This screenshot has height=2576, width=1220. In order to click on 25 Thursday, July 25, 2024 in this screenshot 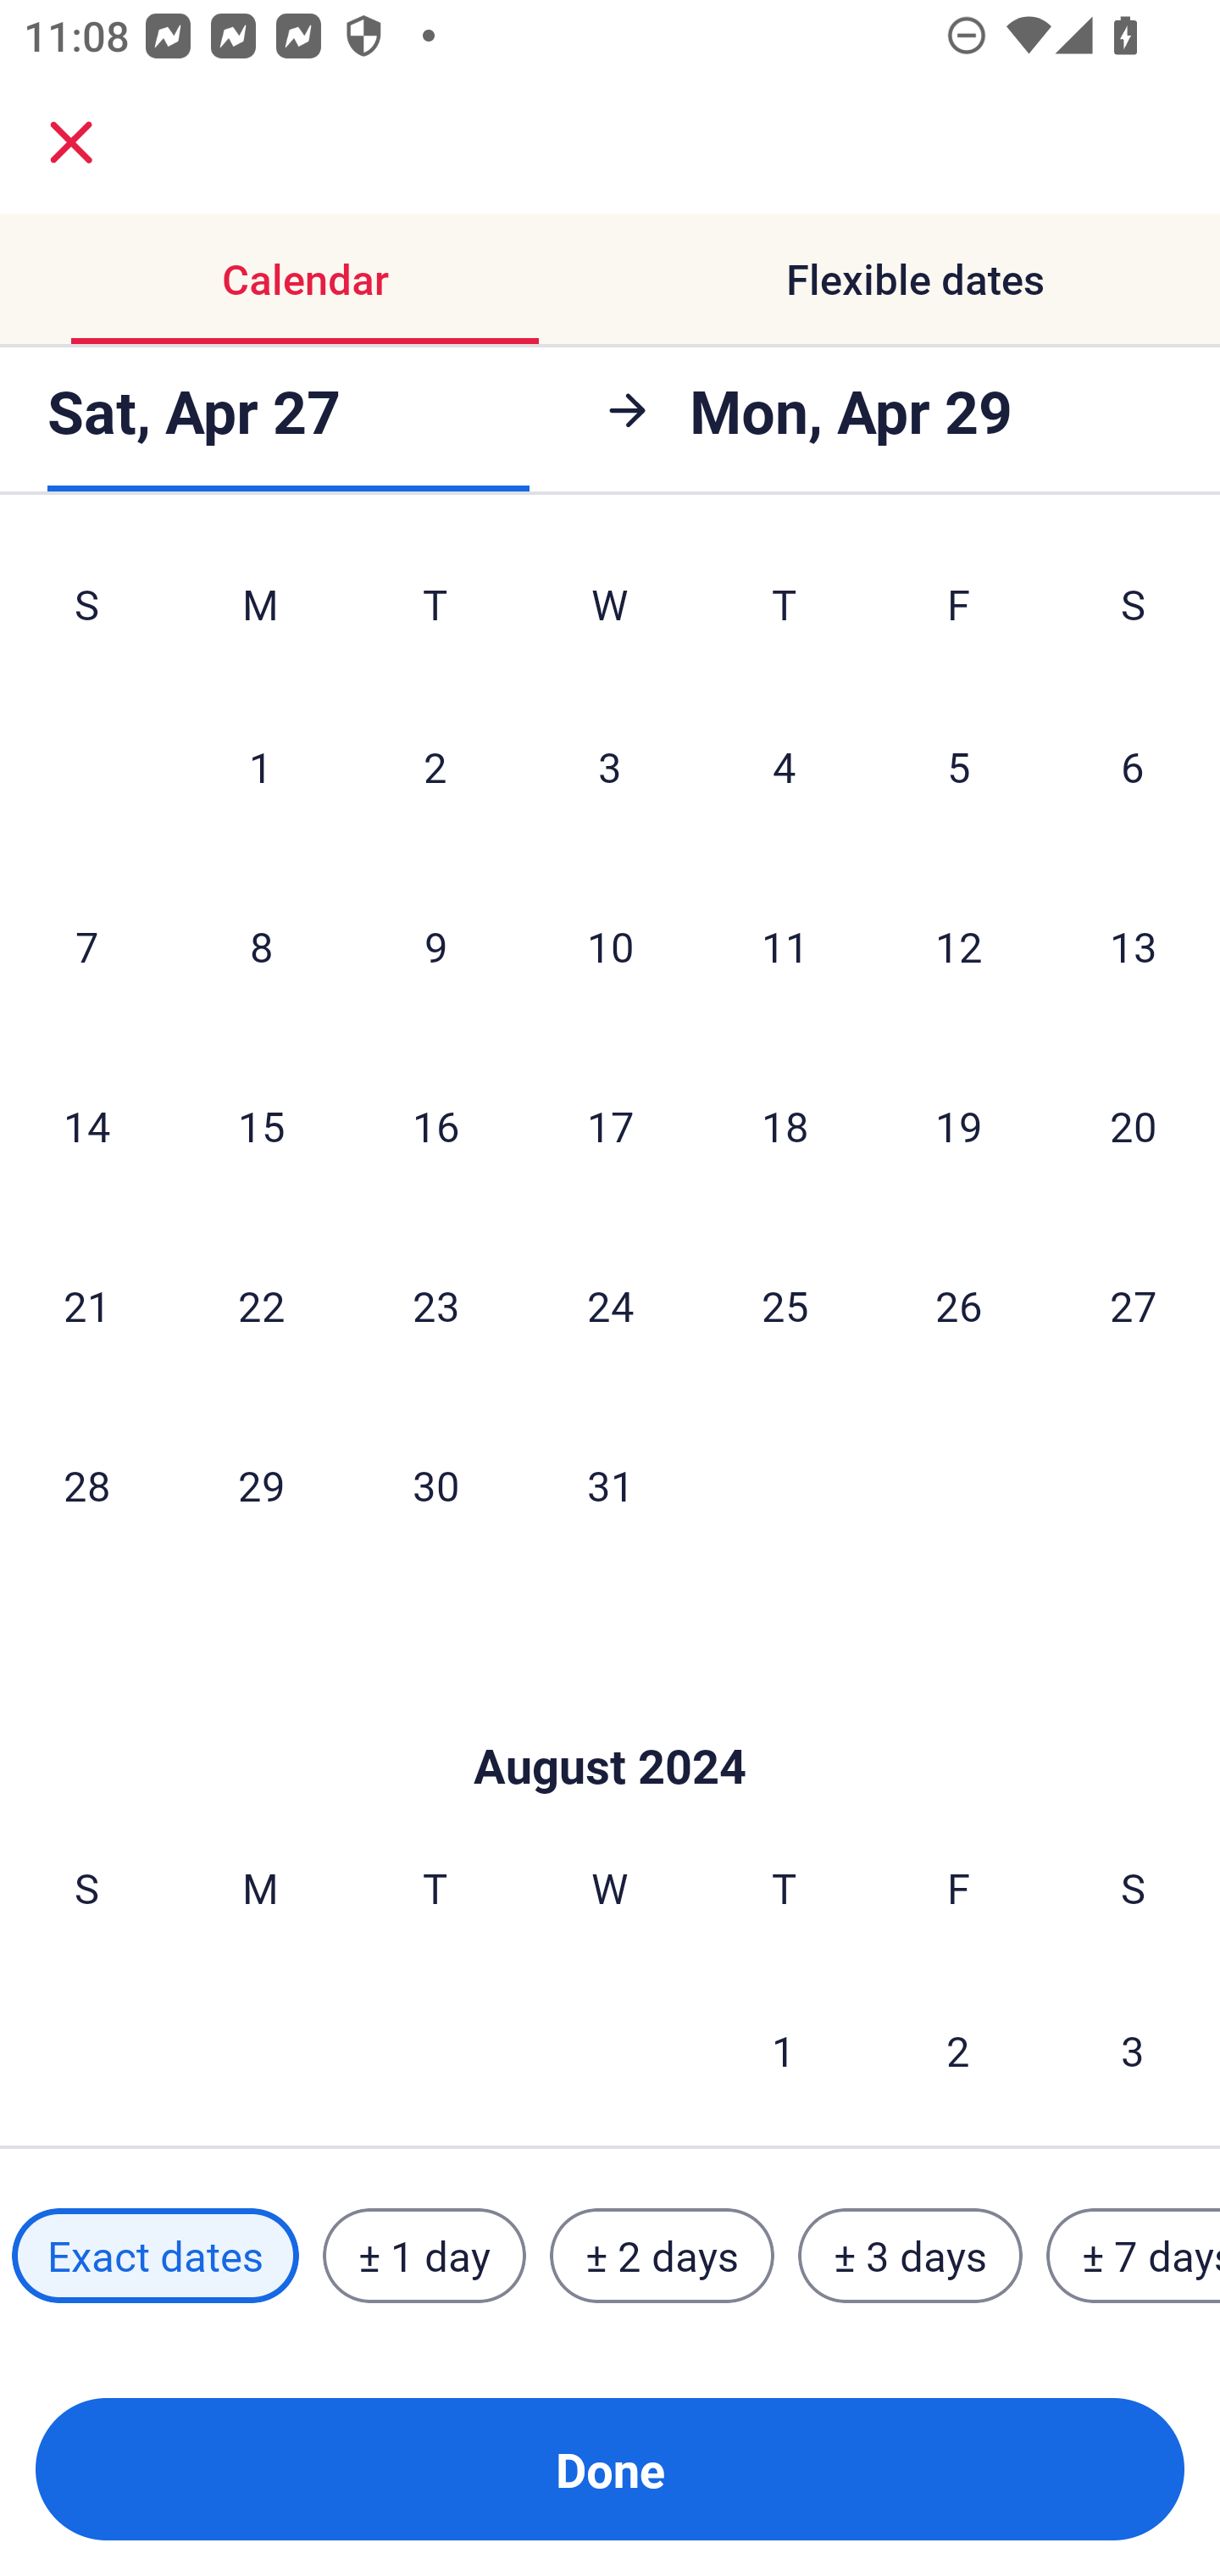, I will do `click(785, 1304)`.